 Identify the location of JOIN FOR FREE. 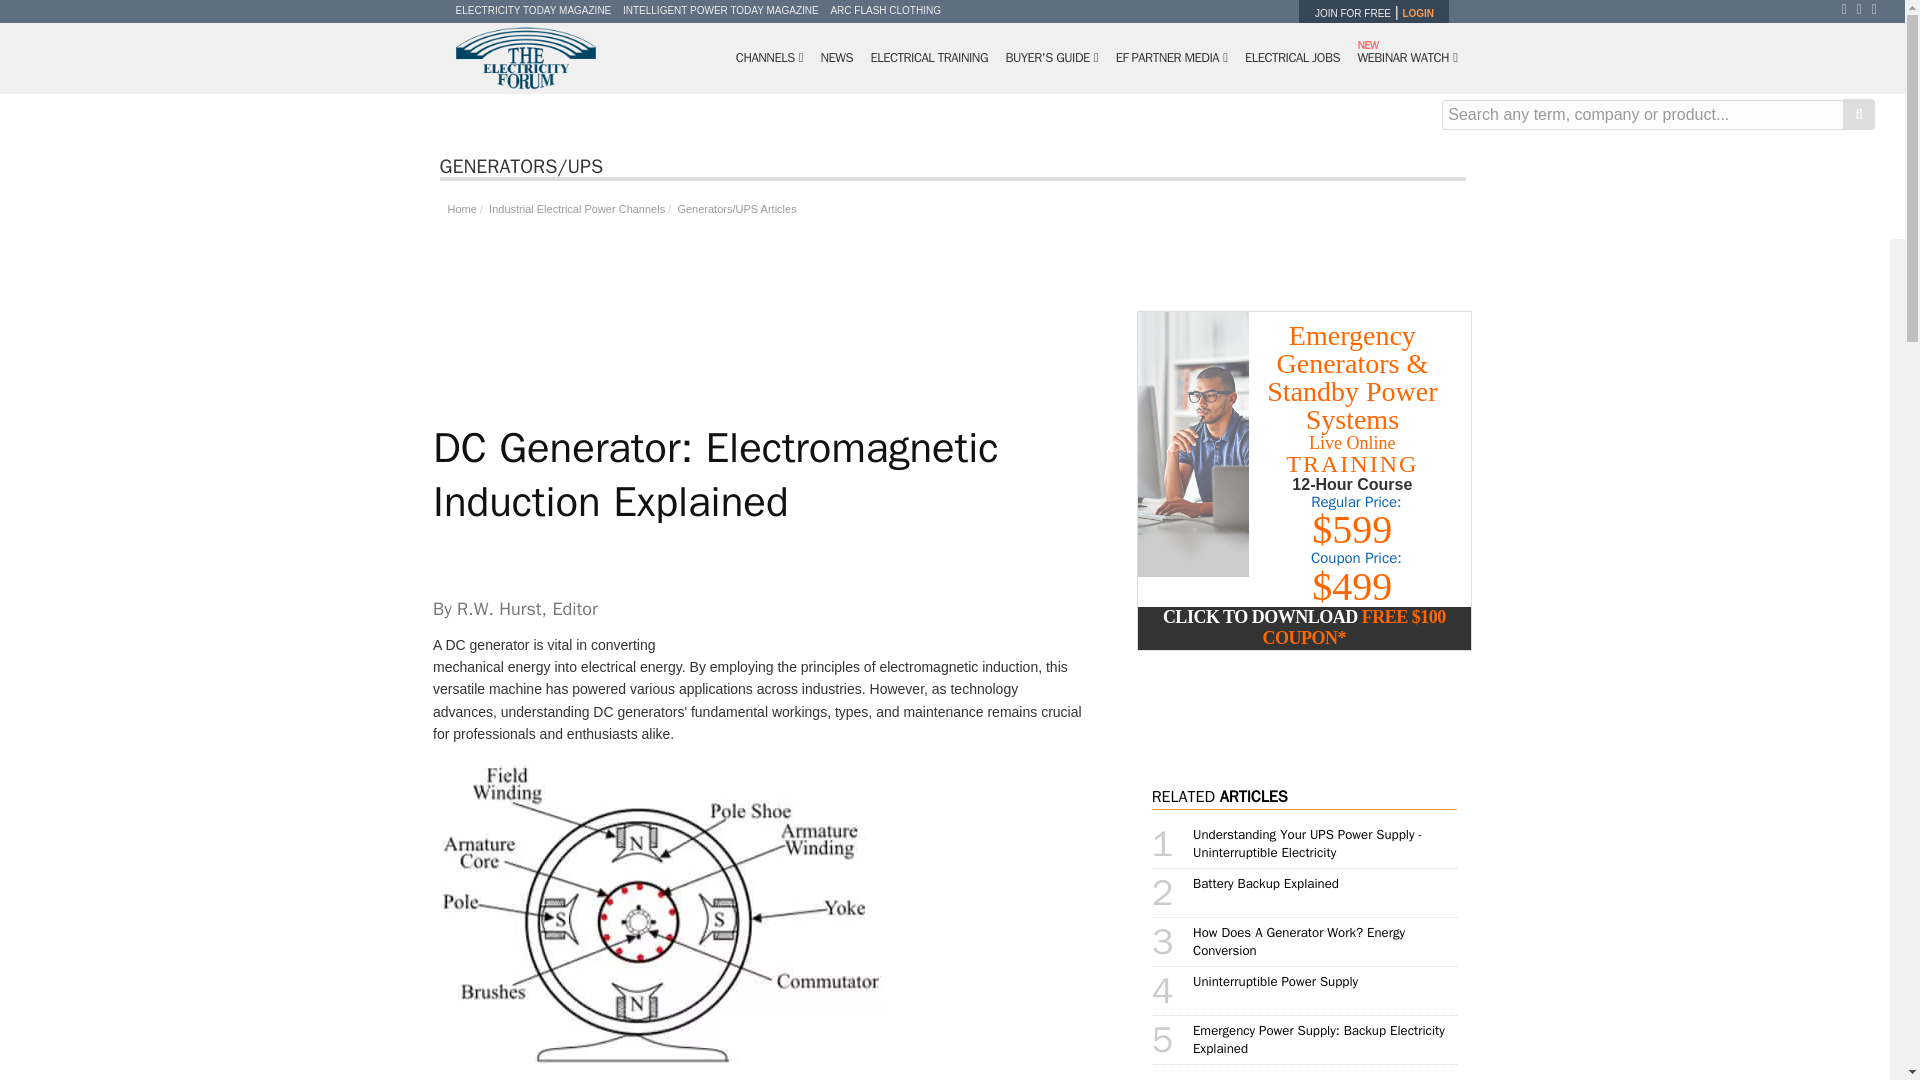
(1352, 13).